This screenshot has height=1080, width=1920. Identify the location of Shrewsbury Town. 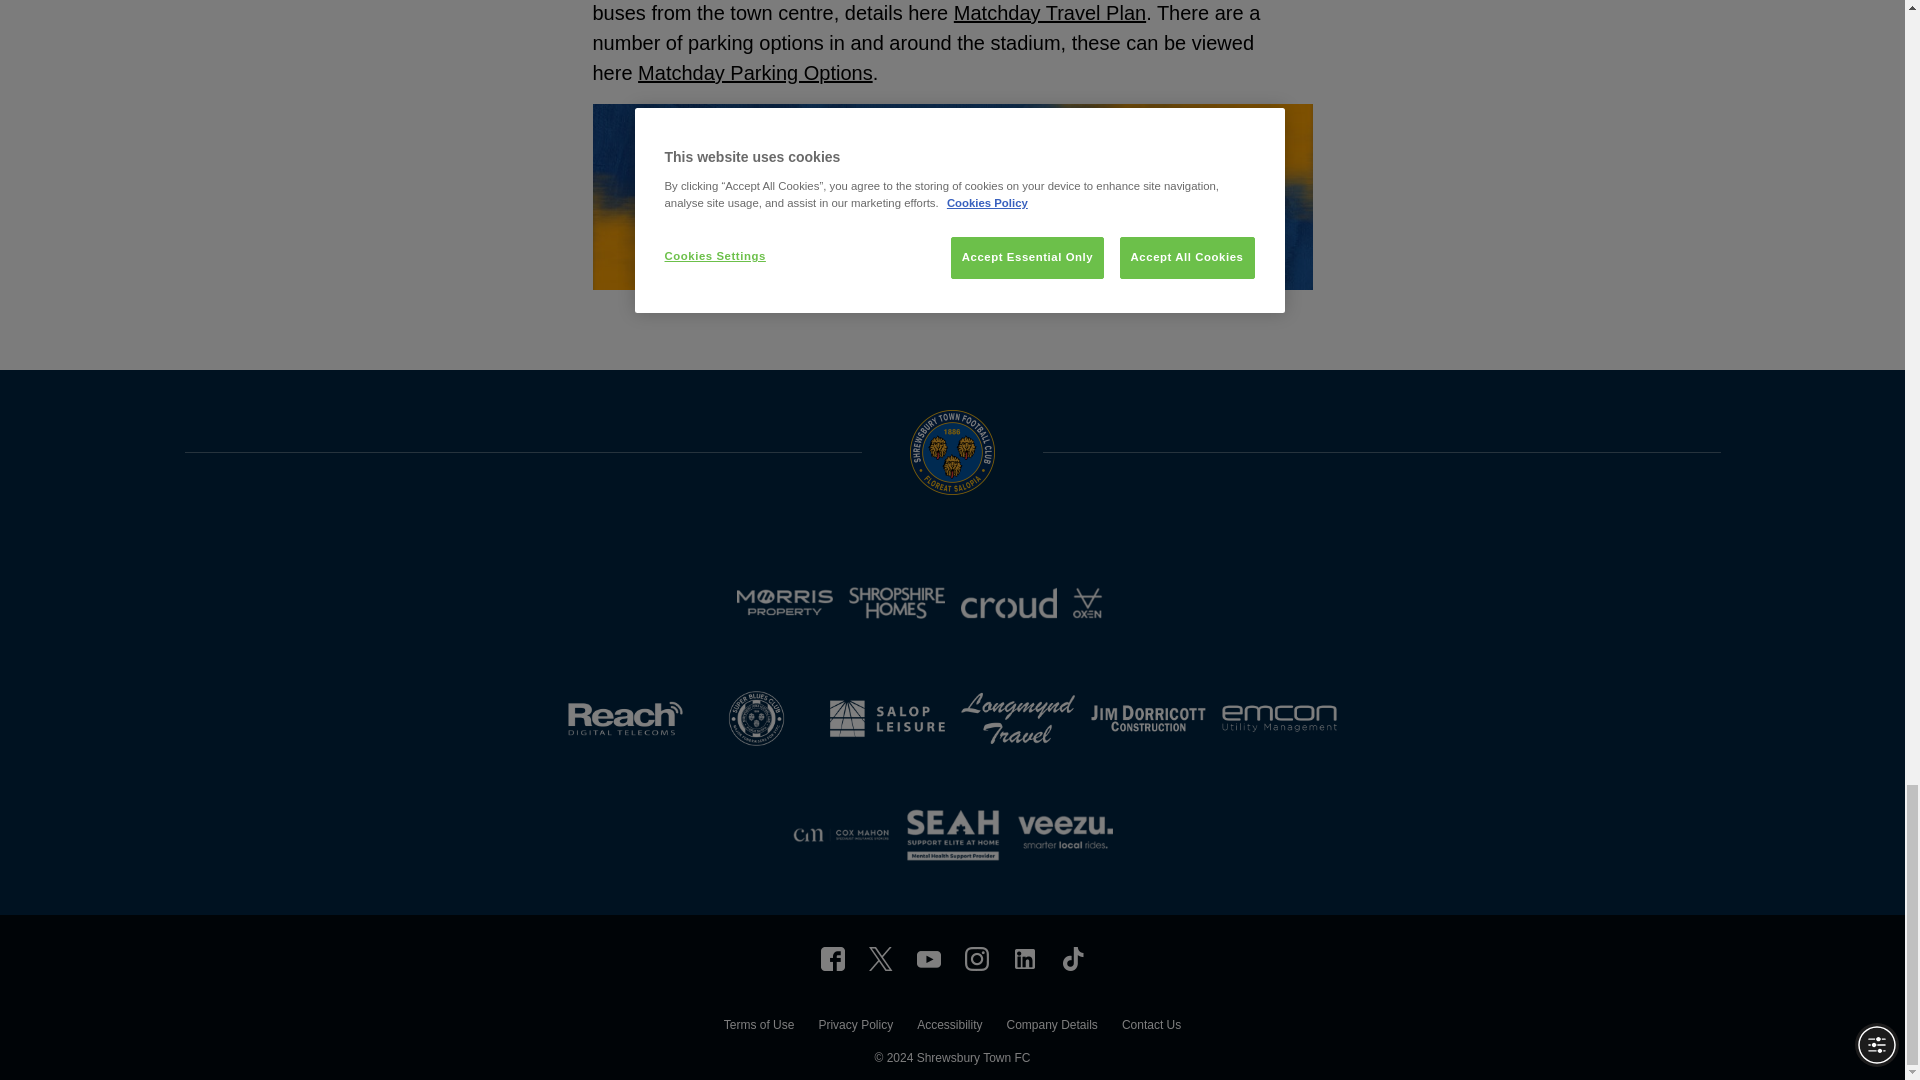
(928, 958).